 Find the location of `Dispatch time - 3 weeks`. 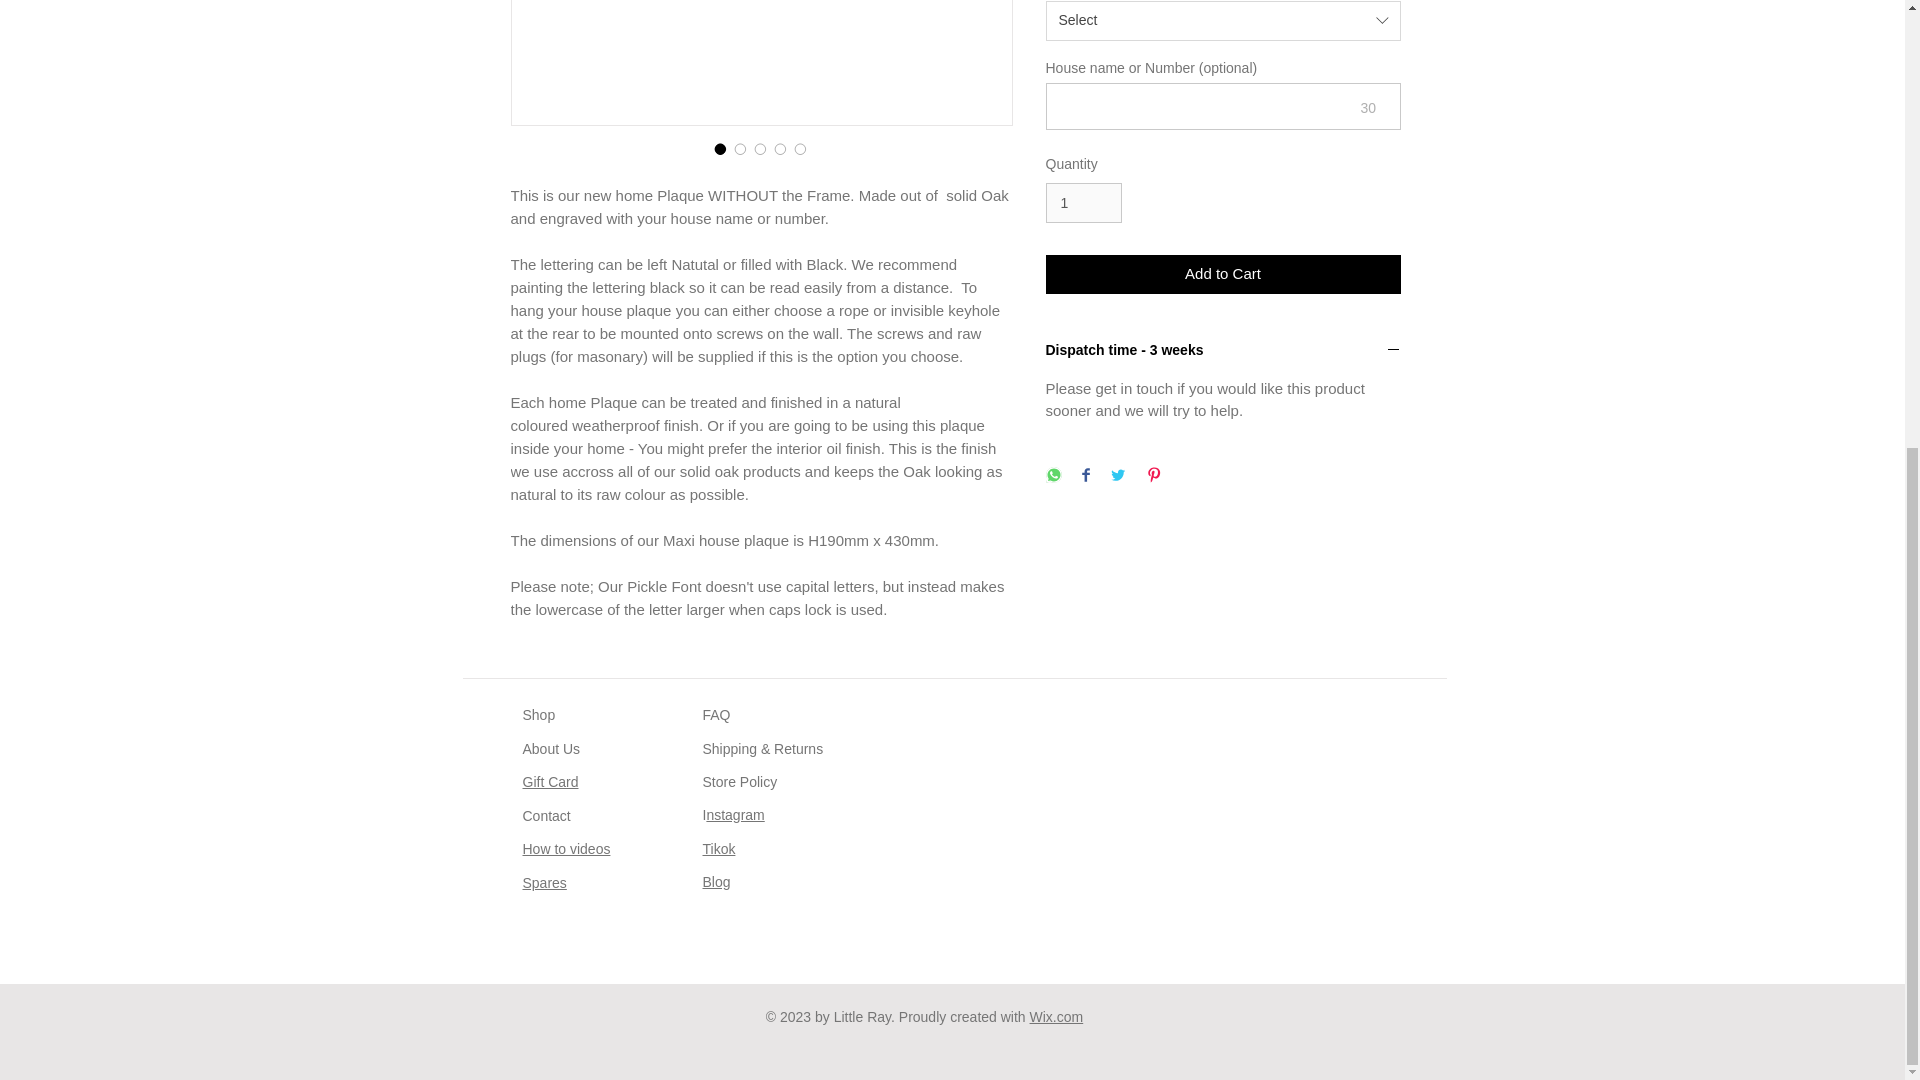

Dispatch time - 3 weeks is located at coordinates (1224, 351).